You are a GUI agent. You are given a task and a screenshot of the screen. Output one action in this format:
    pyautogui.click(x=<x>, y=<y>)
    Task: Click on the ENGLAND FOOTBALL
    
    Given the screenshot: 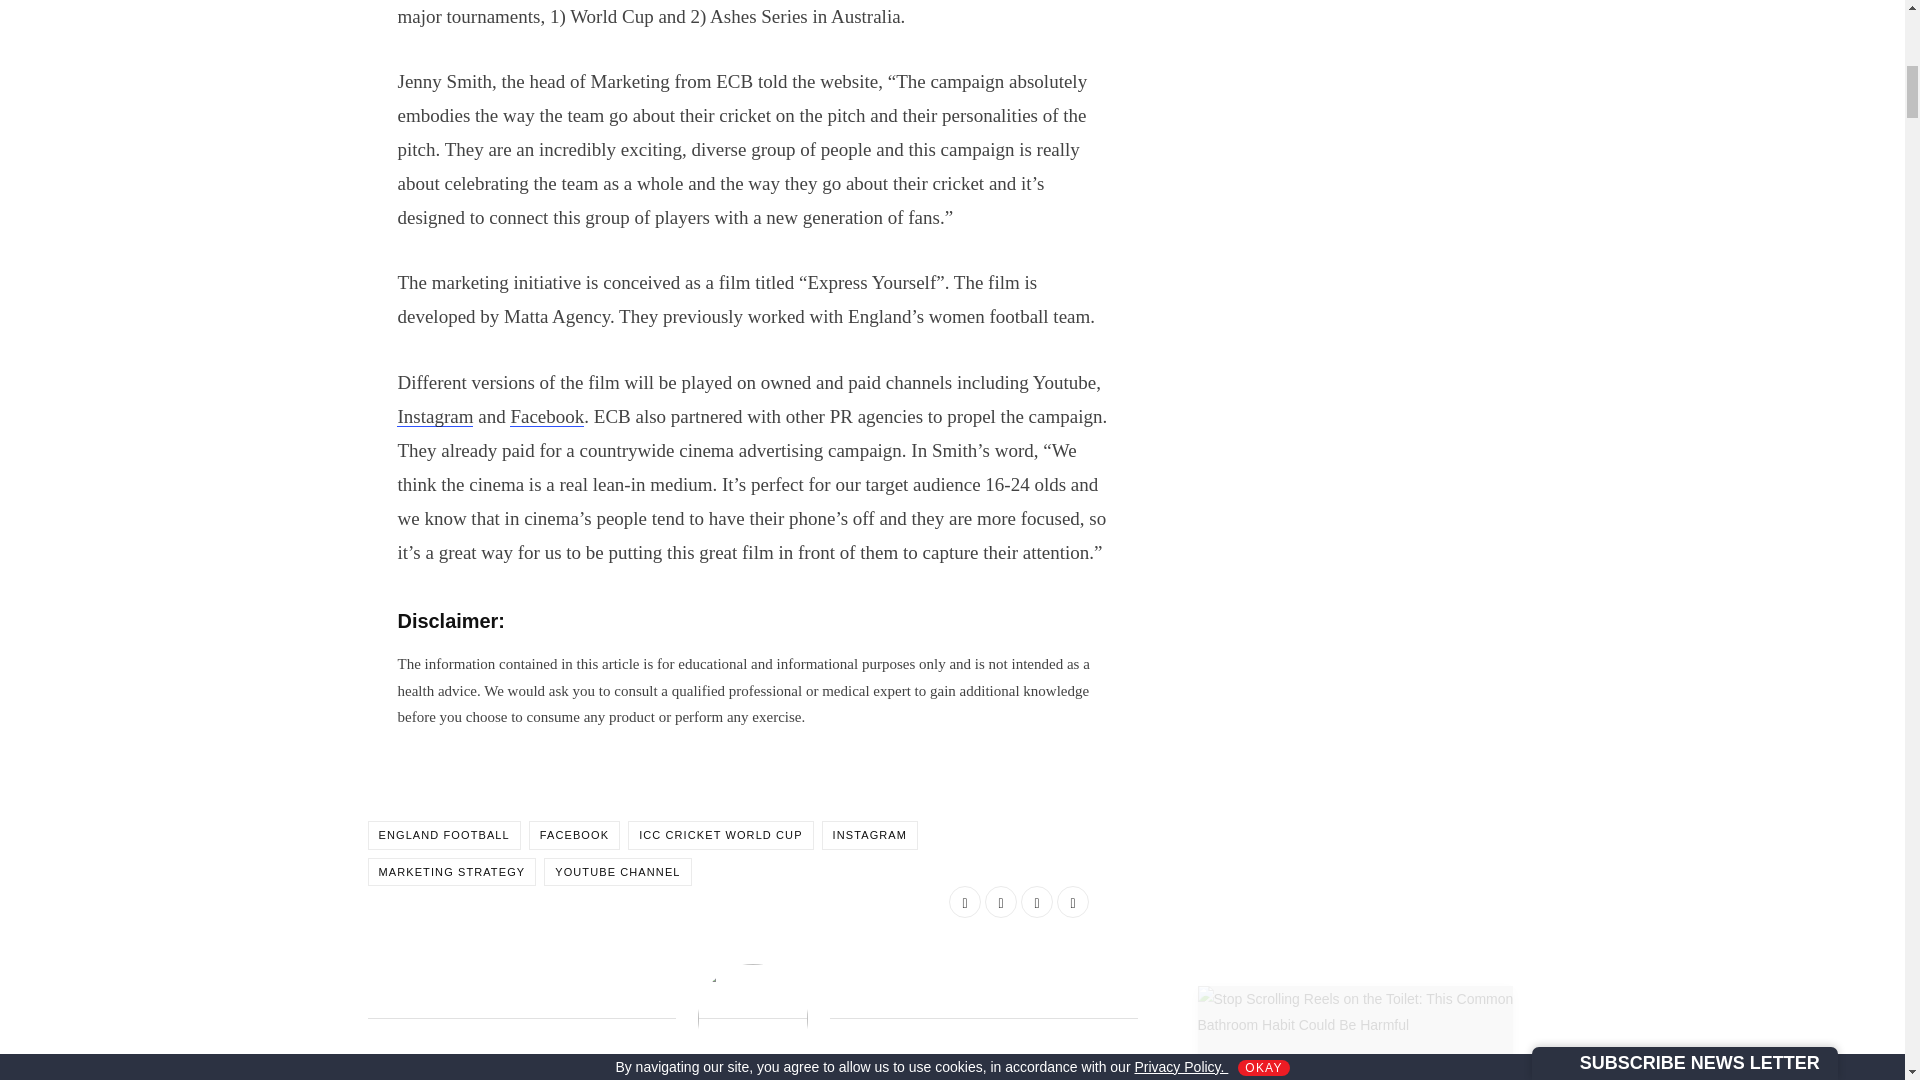 What is the action you would take?
    pyautogui.click(x=444, y=834)
    